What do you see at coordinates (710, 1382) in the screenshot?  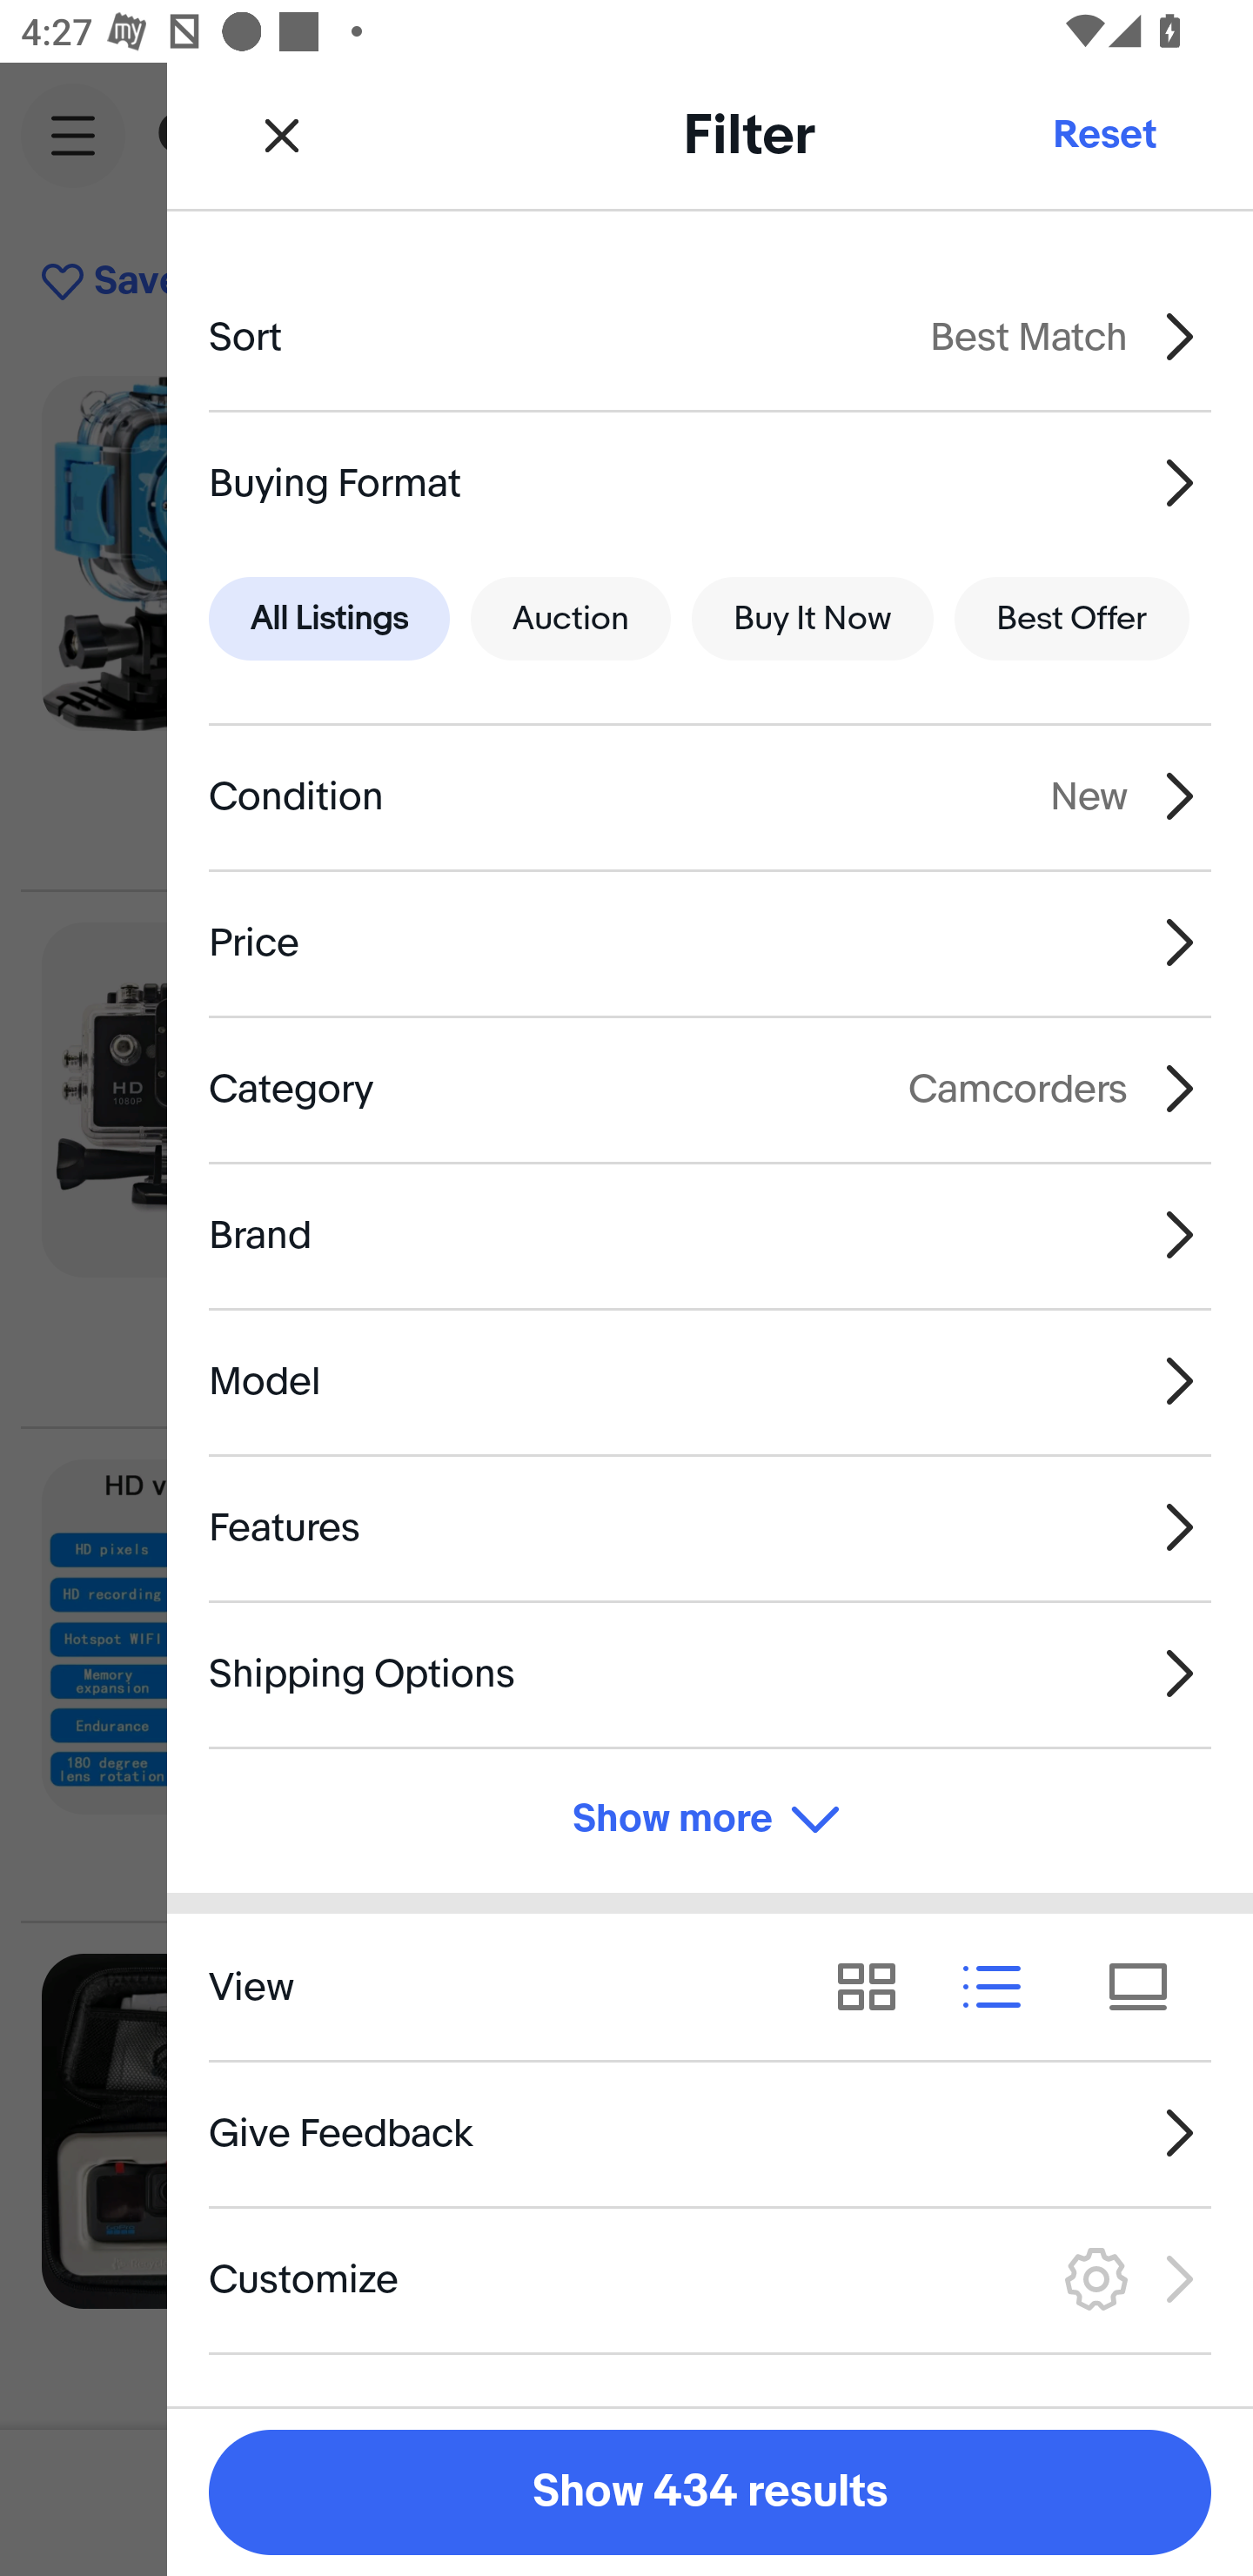 I see `Model` at bounding box center [710, 1382].